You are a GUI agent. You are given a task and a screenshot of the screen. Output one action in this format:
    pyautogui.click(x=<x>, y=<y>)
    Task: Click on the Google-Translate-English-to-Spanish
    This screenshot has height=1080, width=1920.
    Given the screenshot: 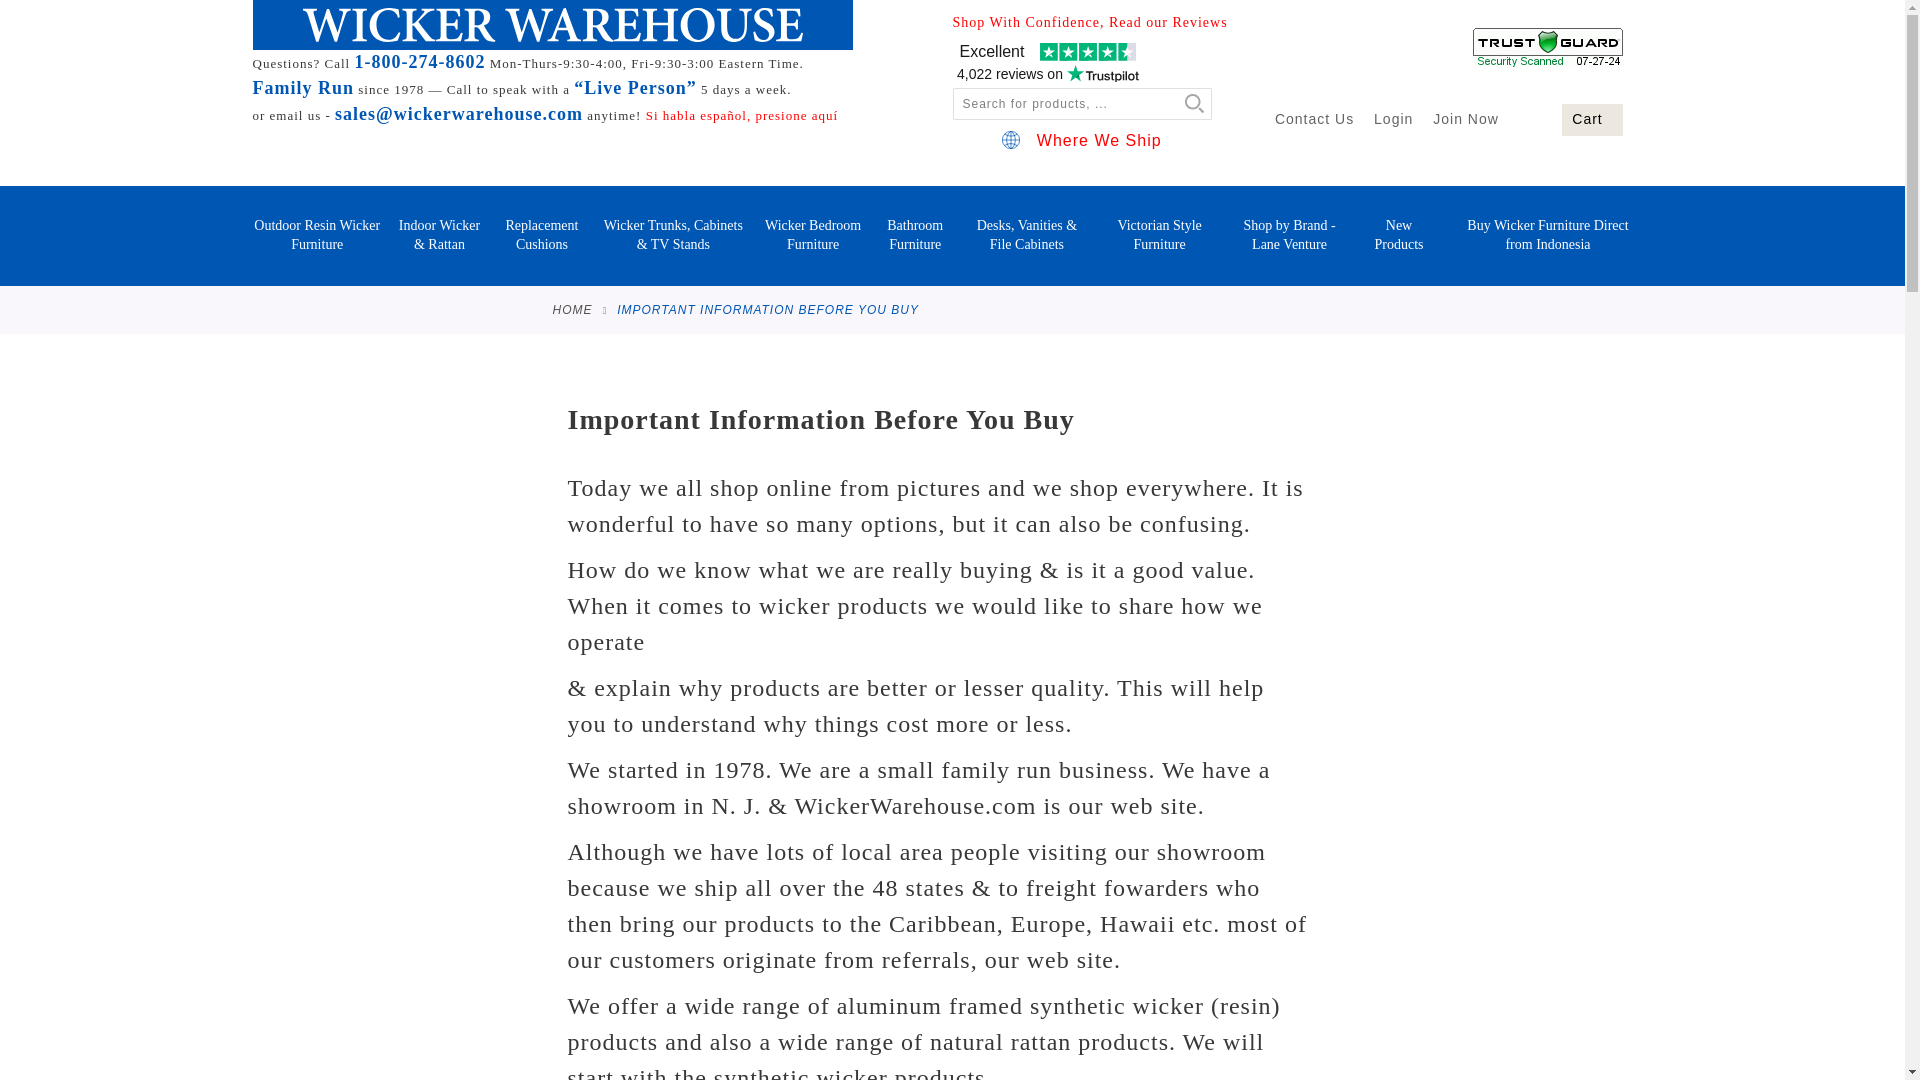 What is the action you would take?
    pyautogui.click(x=741, y=116)
    